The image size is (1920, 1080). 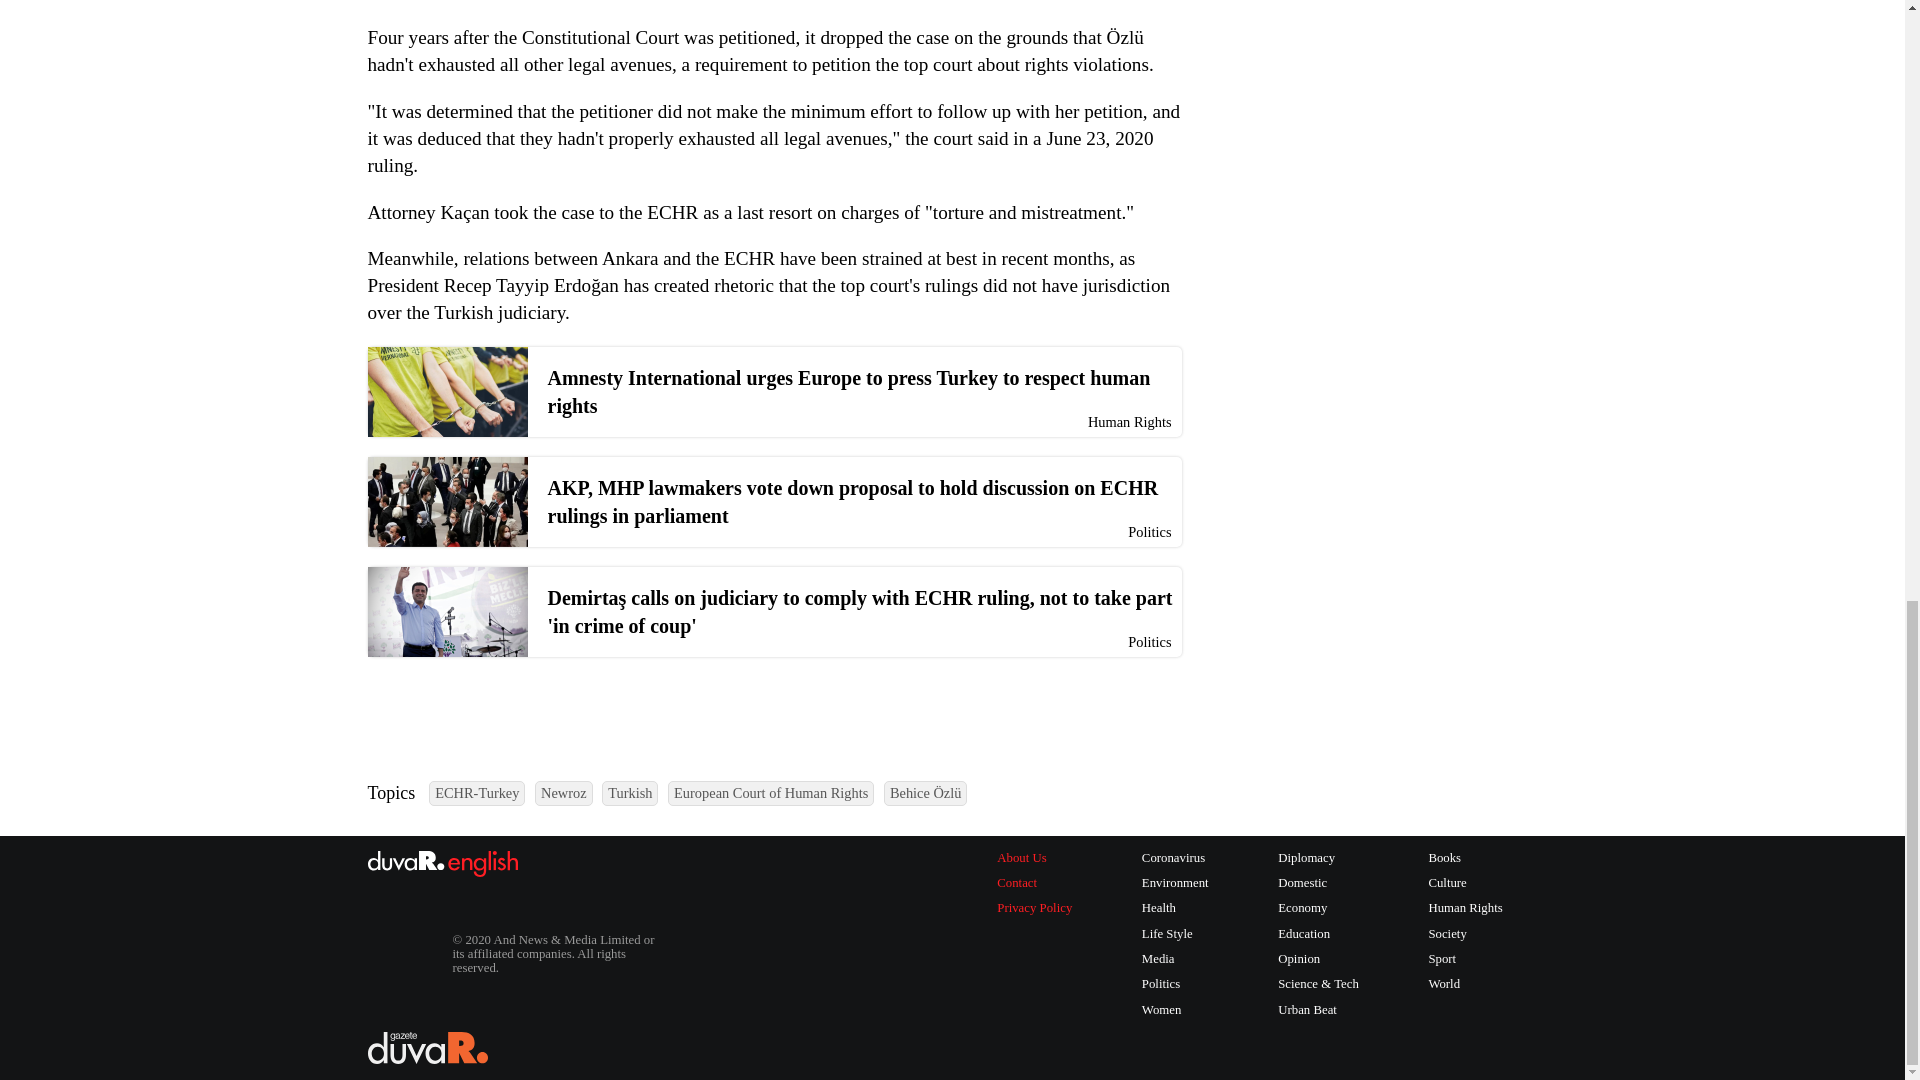 What do you see at coordinates (1034, 858) in the screenshot?
I see `About Us` at bounding box center [1034, 858].